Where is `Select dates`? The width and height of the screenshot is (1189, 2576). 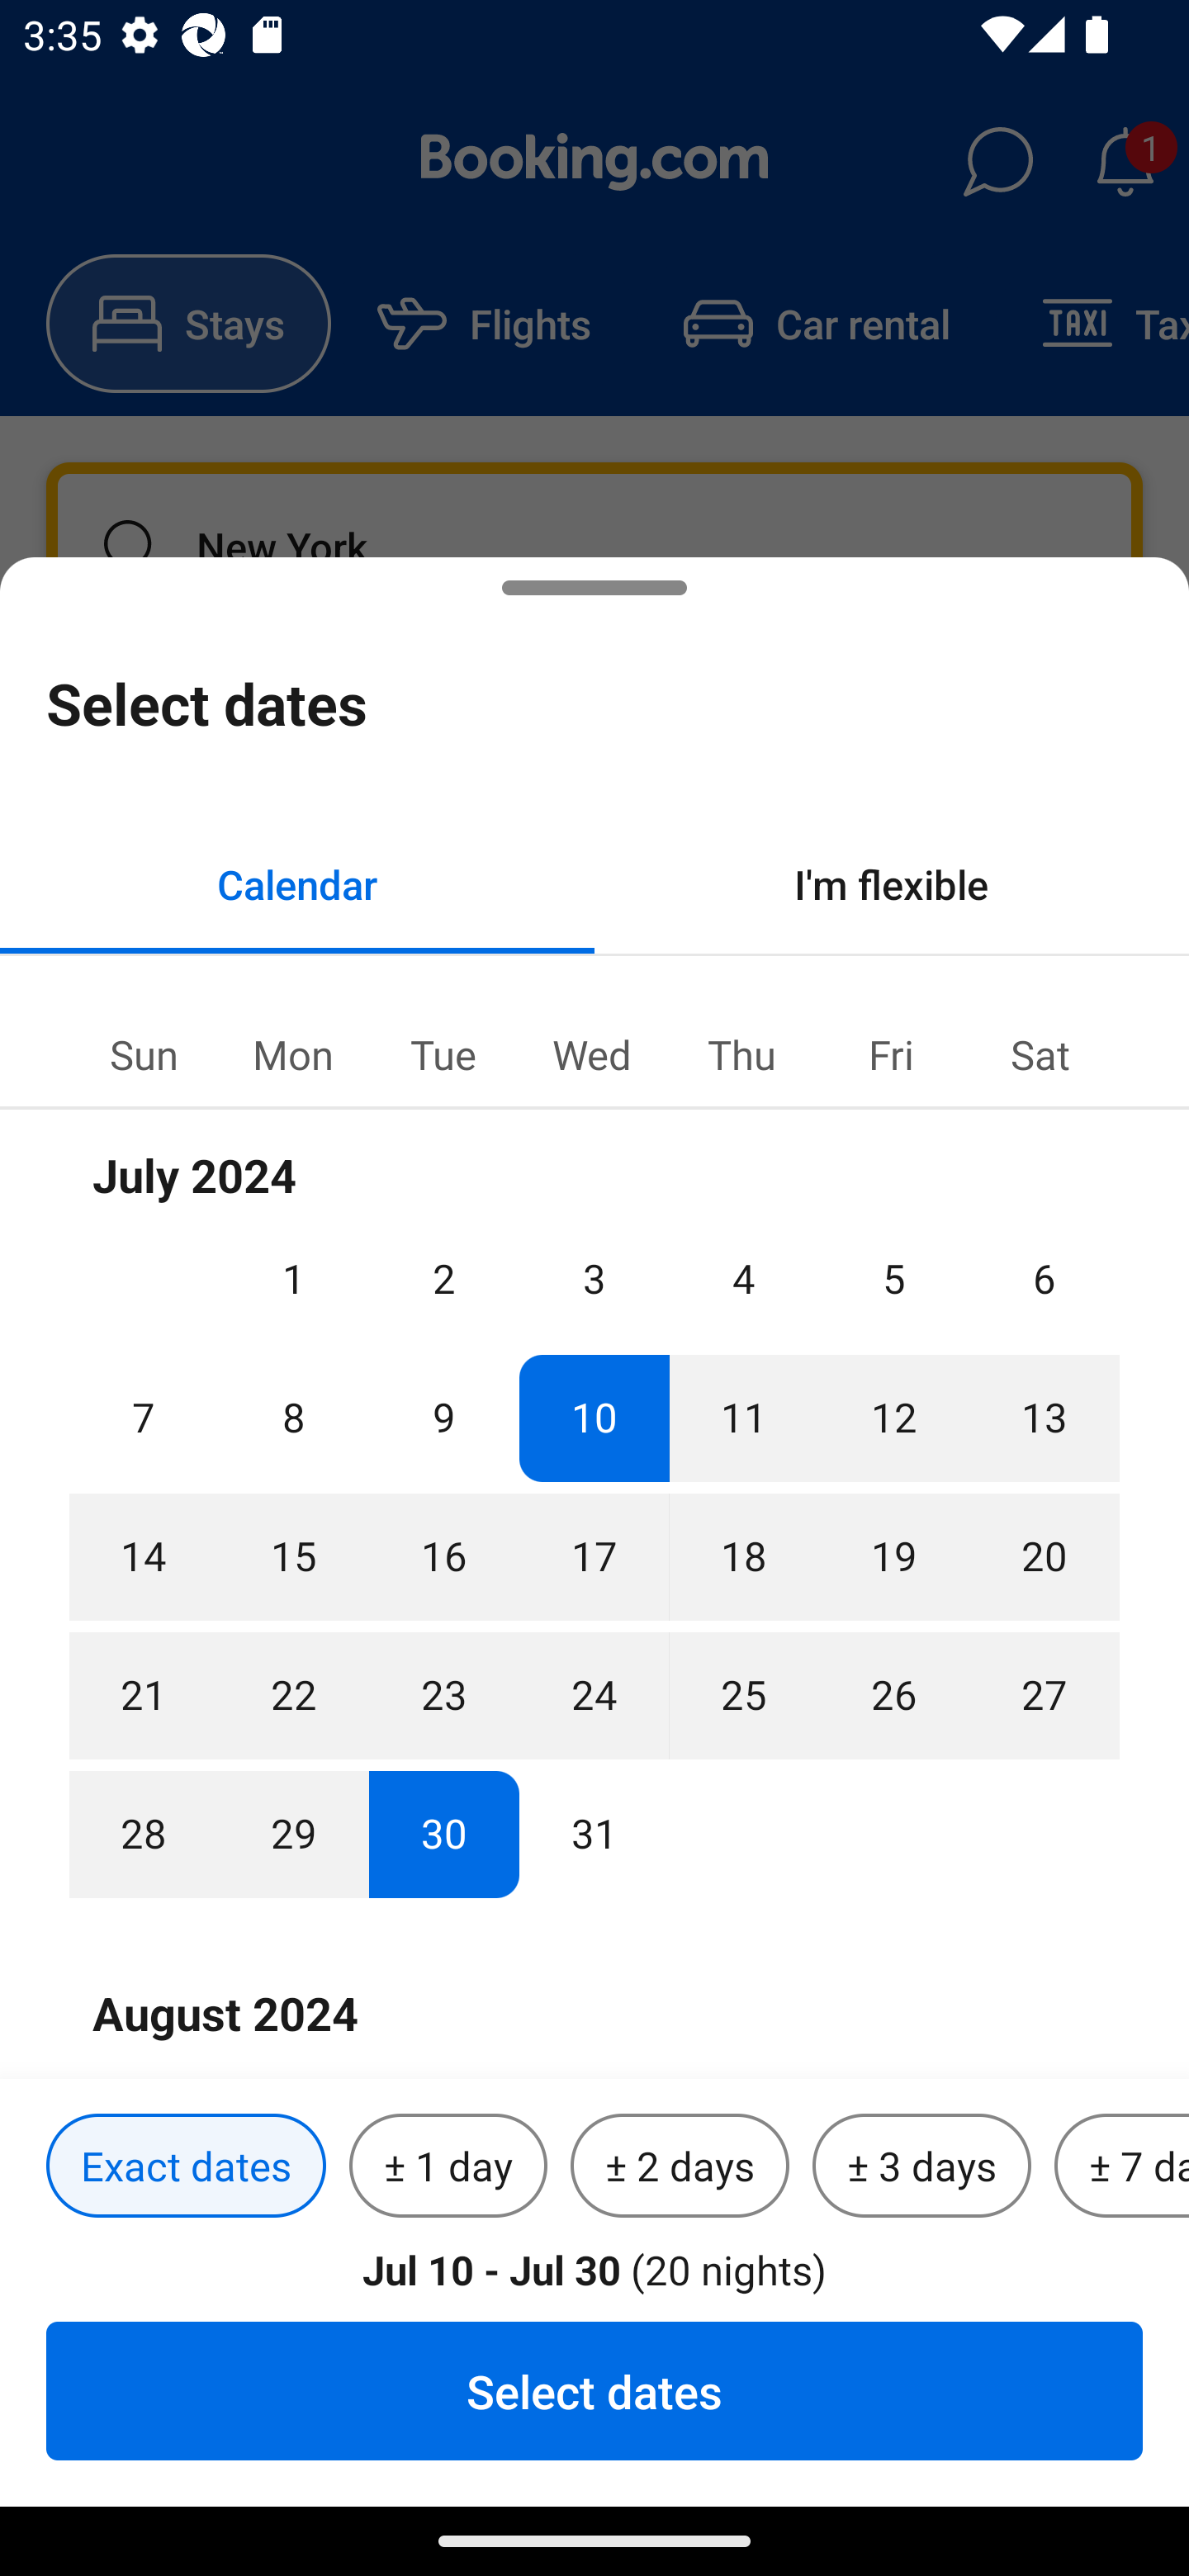
Select dates is located at coordinates (594, 2390).